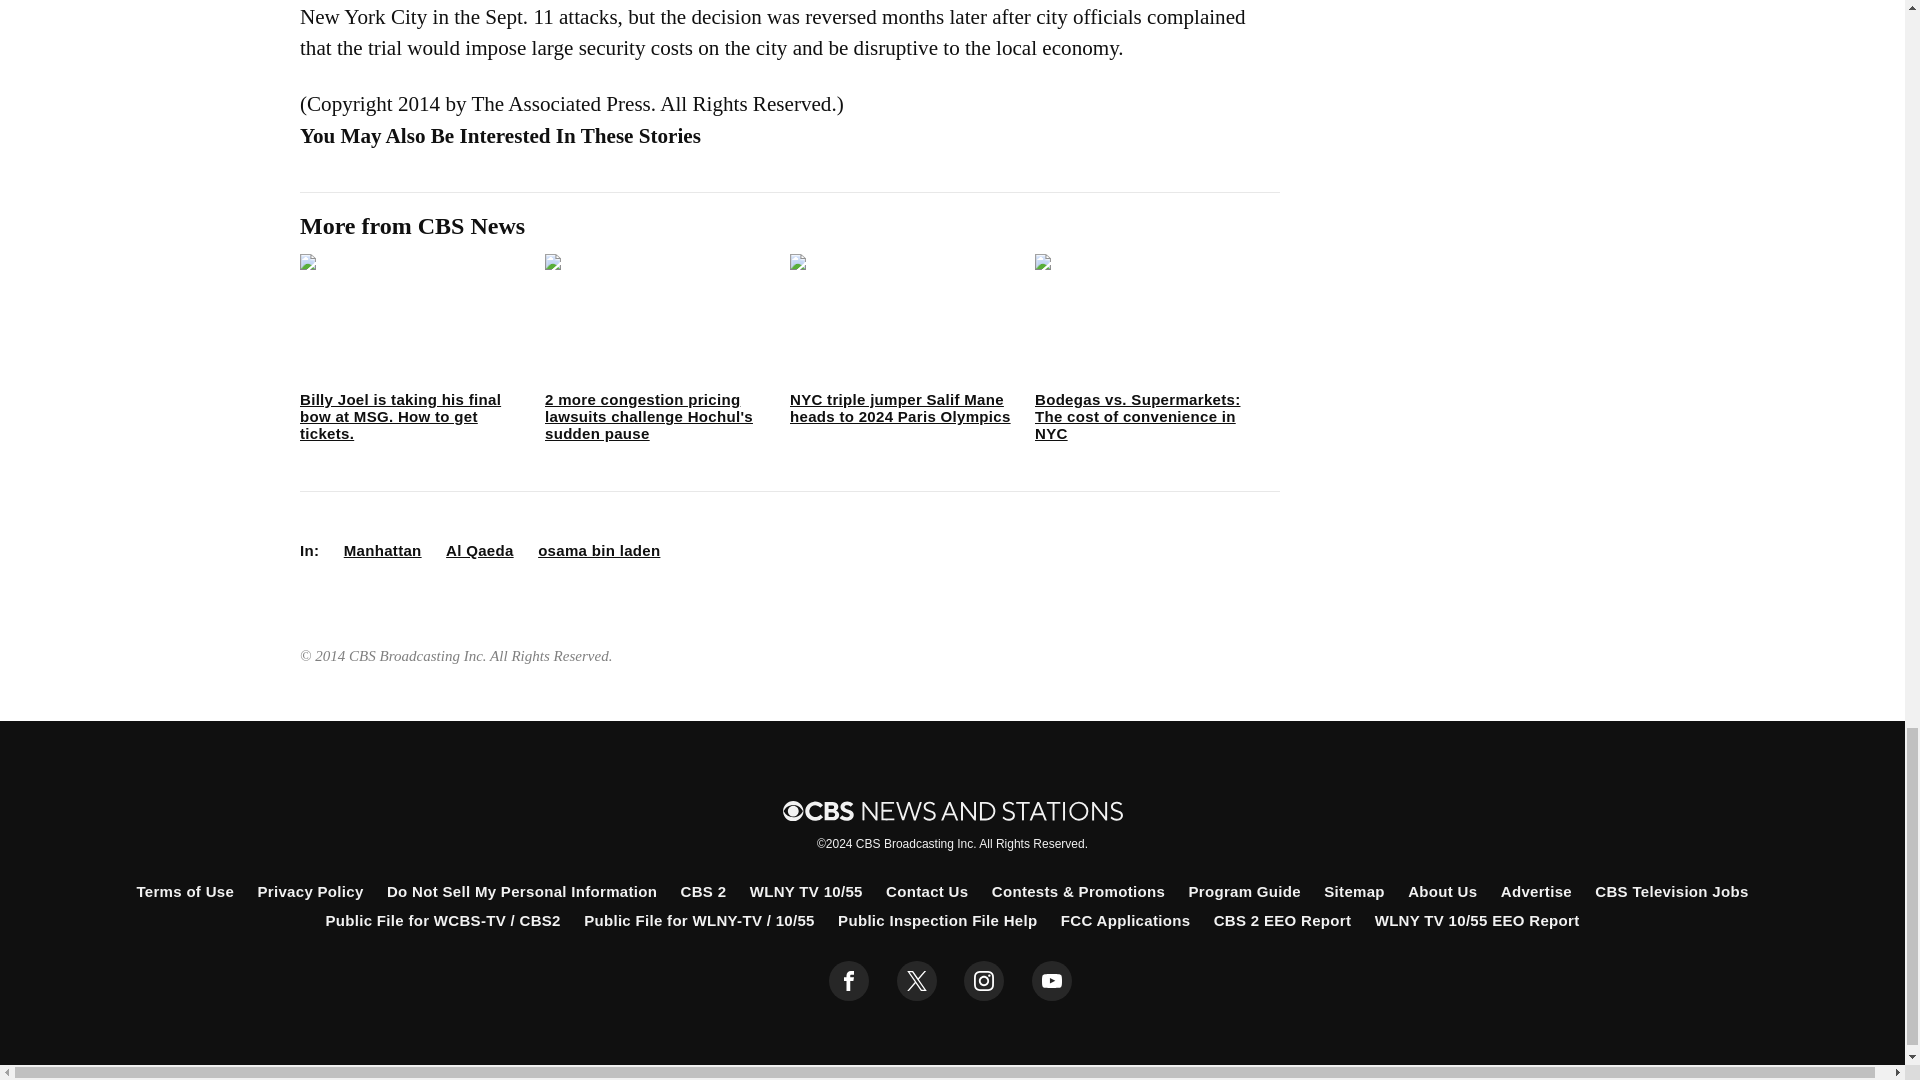  What do you see at coordinates (849, 981) in the screenshot?
I see `facebook` at bounding box center [849, 981].